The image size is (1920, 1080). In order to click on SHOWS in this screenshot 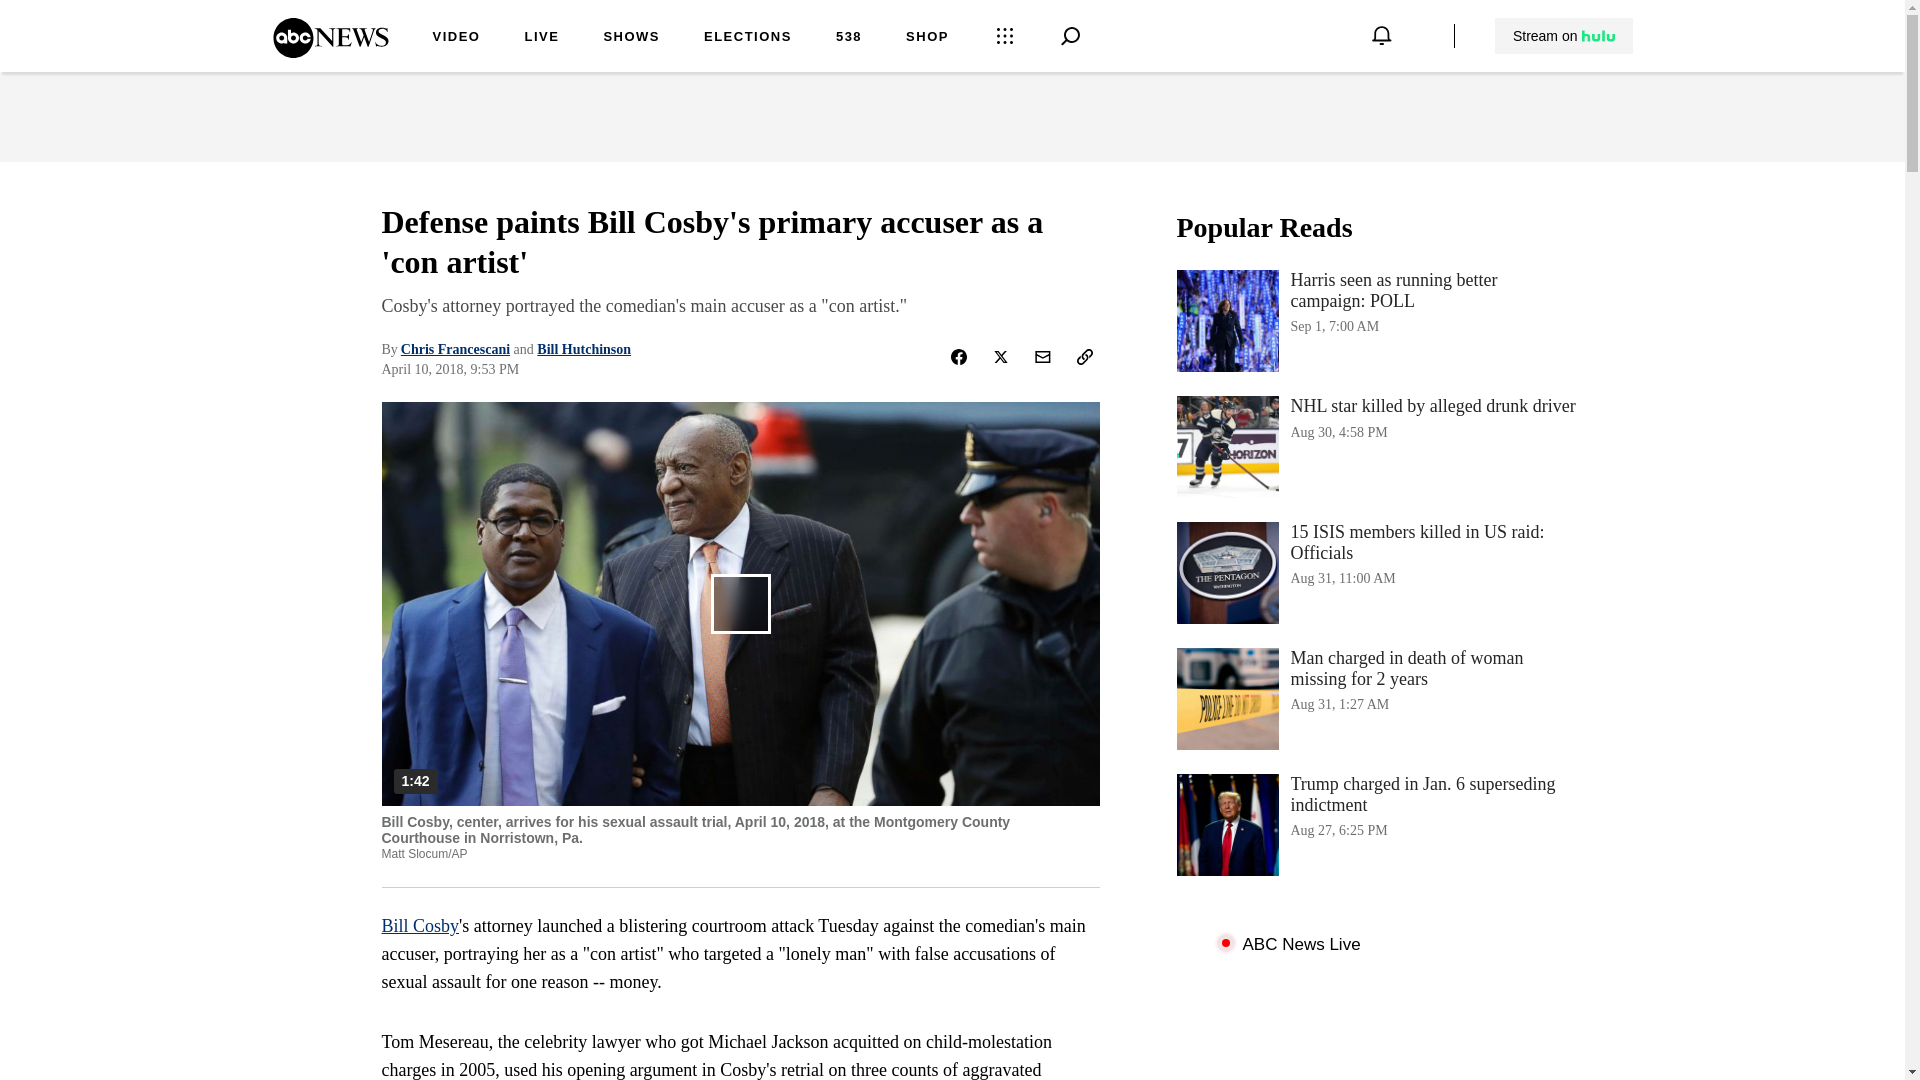, I will do `click(631, 38)`.